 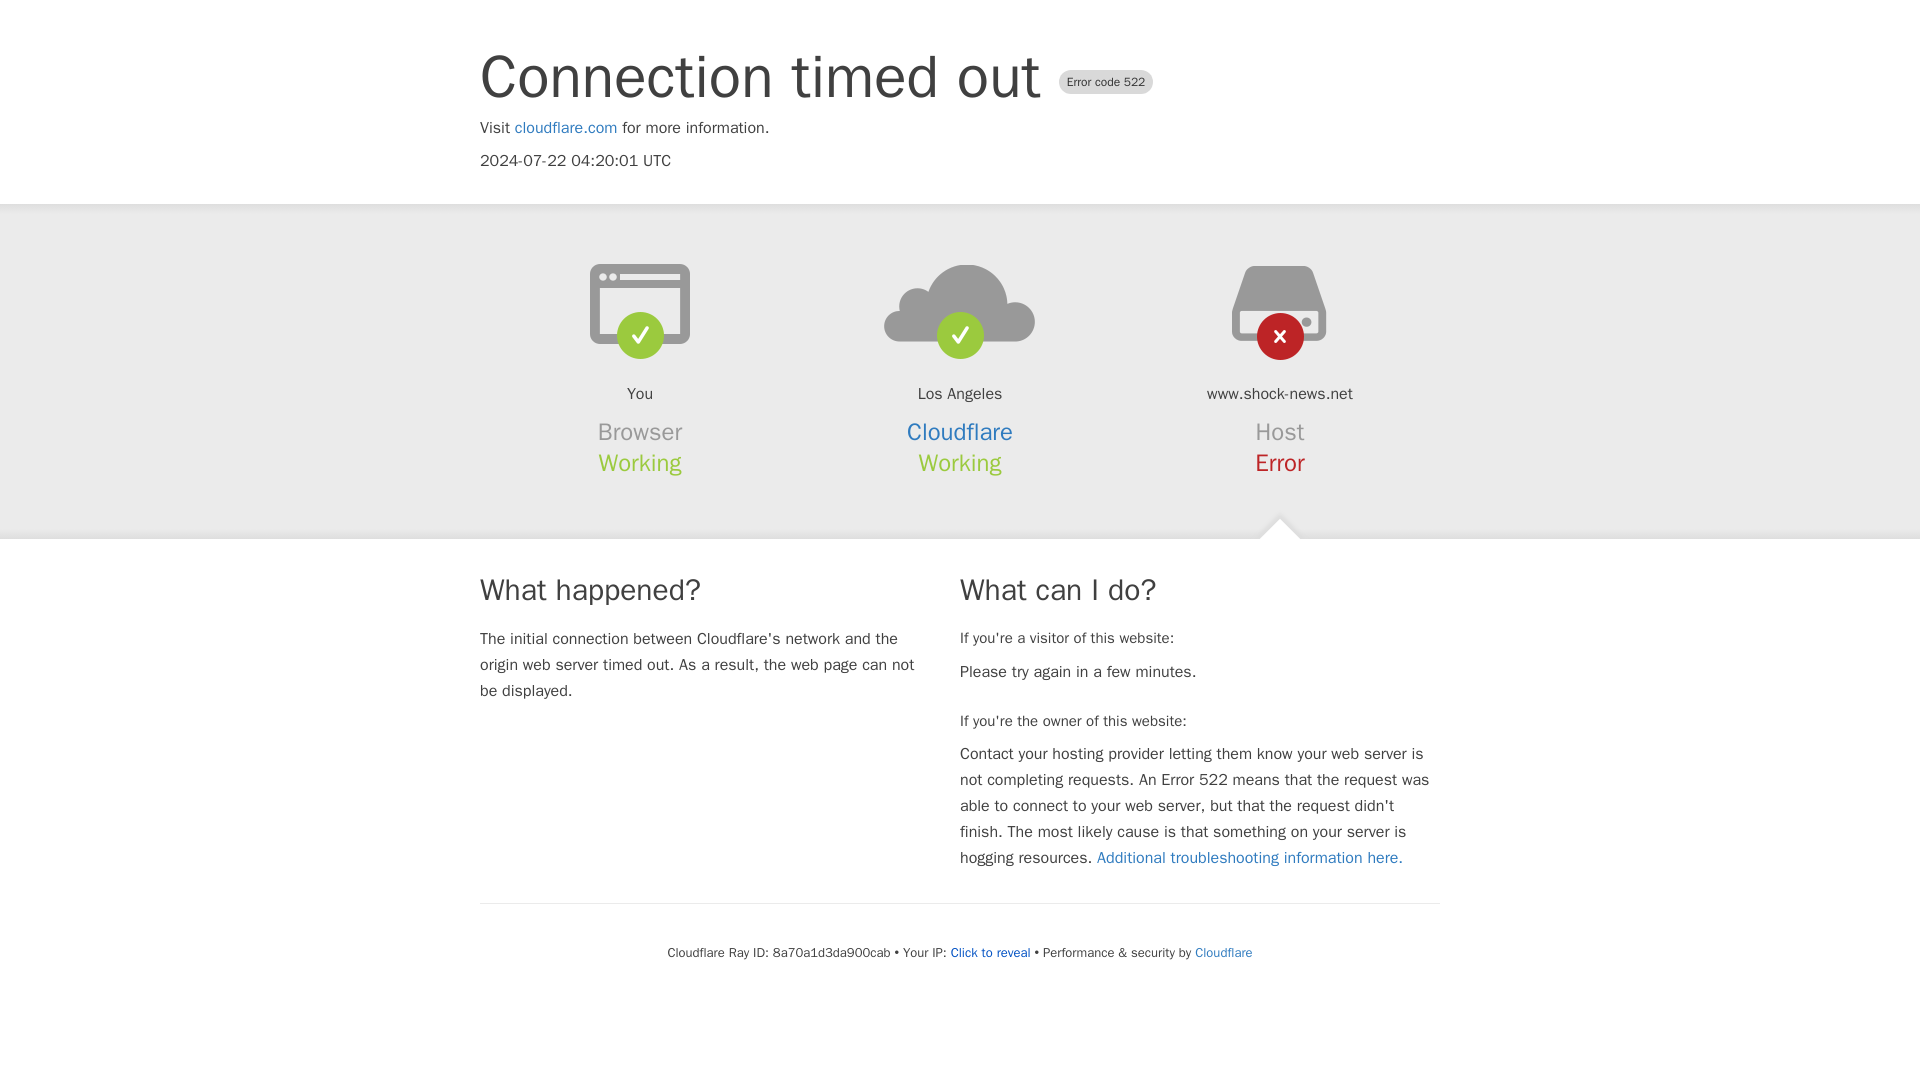 What do you see at coordinates (960, 432) in the screenshot?
I see `Cloudflare` at bounding box center [960, 432].